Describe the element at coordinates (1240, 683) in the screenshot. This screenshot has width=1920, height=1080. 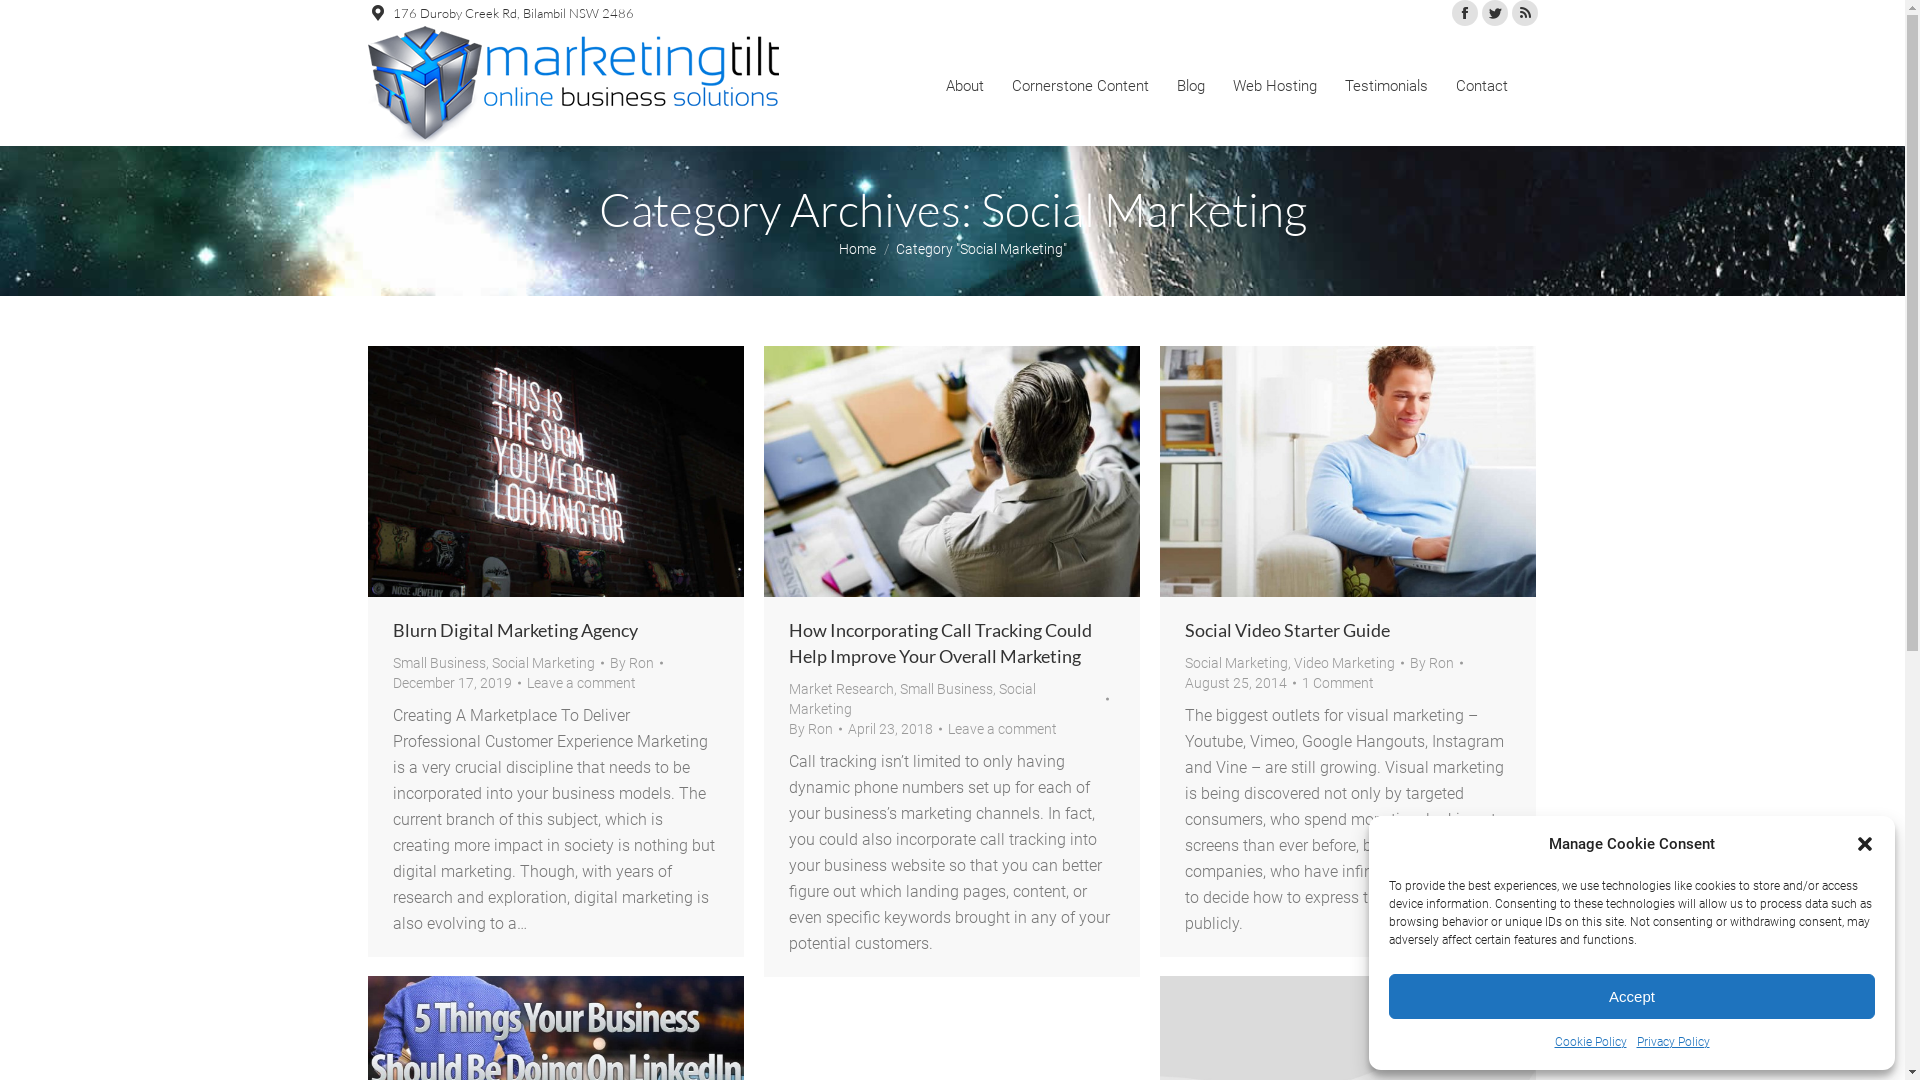
I see `August 25, 2014` at that location.